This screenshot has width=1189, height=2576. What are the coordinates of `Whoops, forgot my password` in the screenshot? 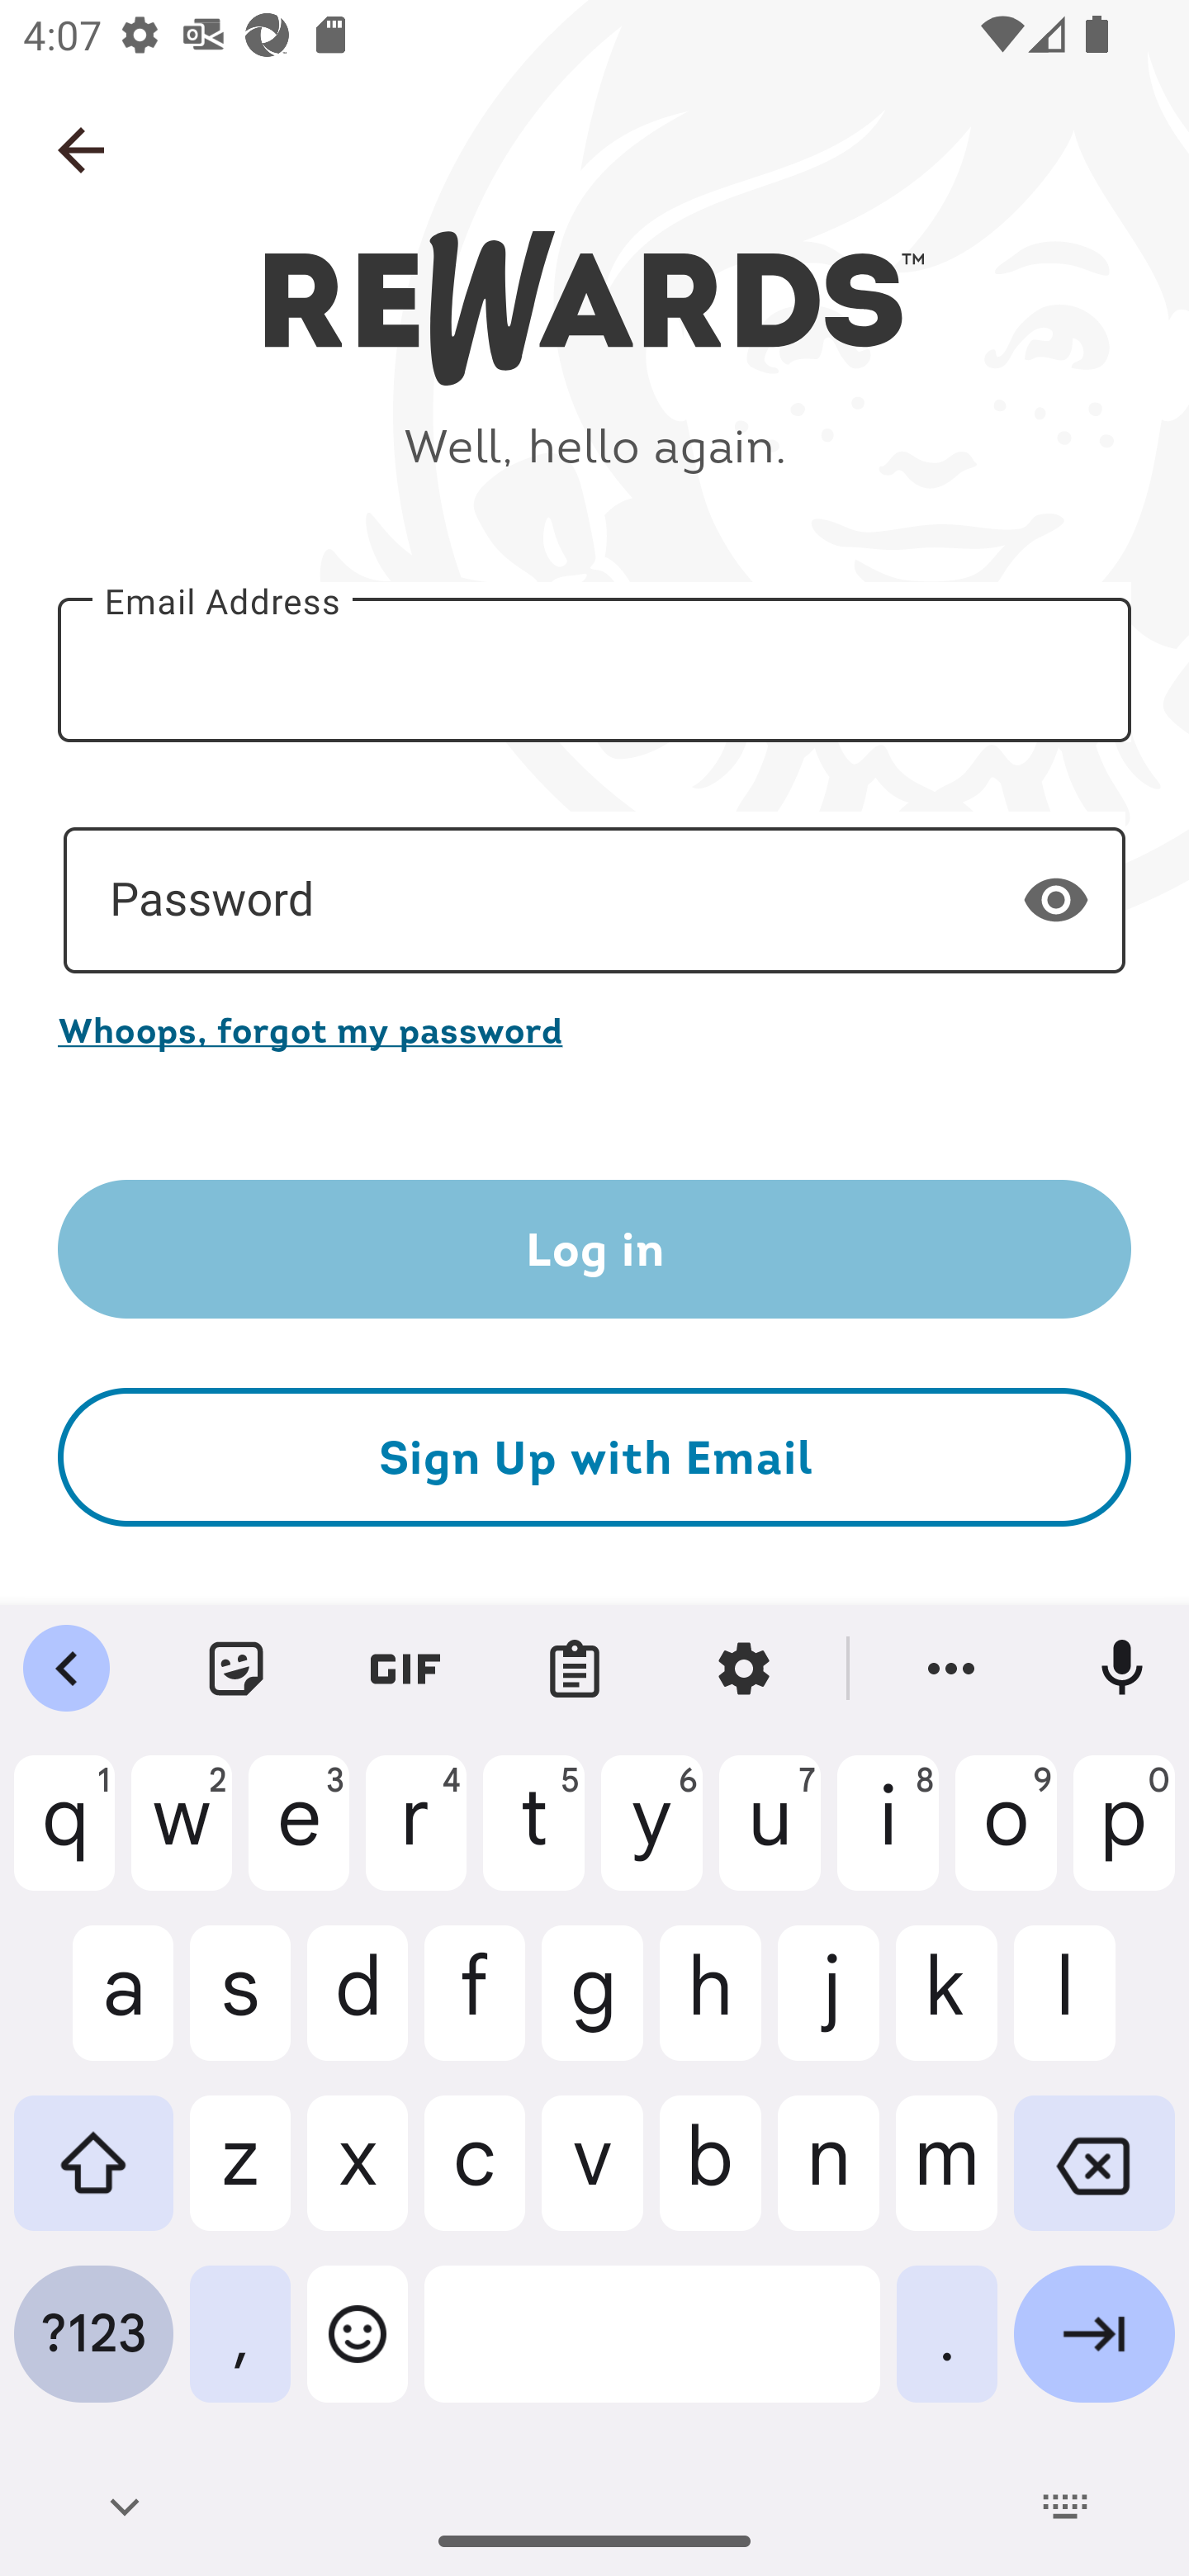 It's located at (594, 1030).